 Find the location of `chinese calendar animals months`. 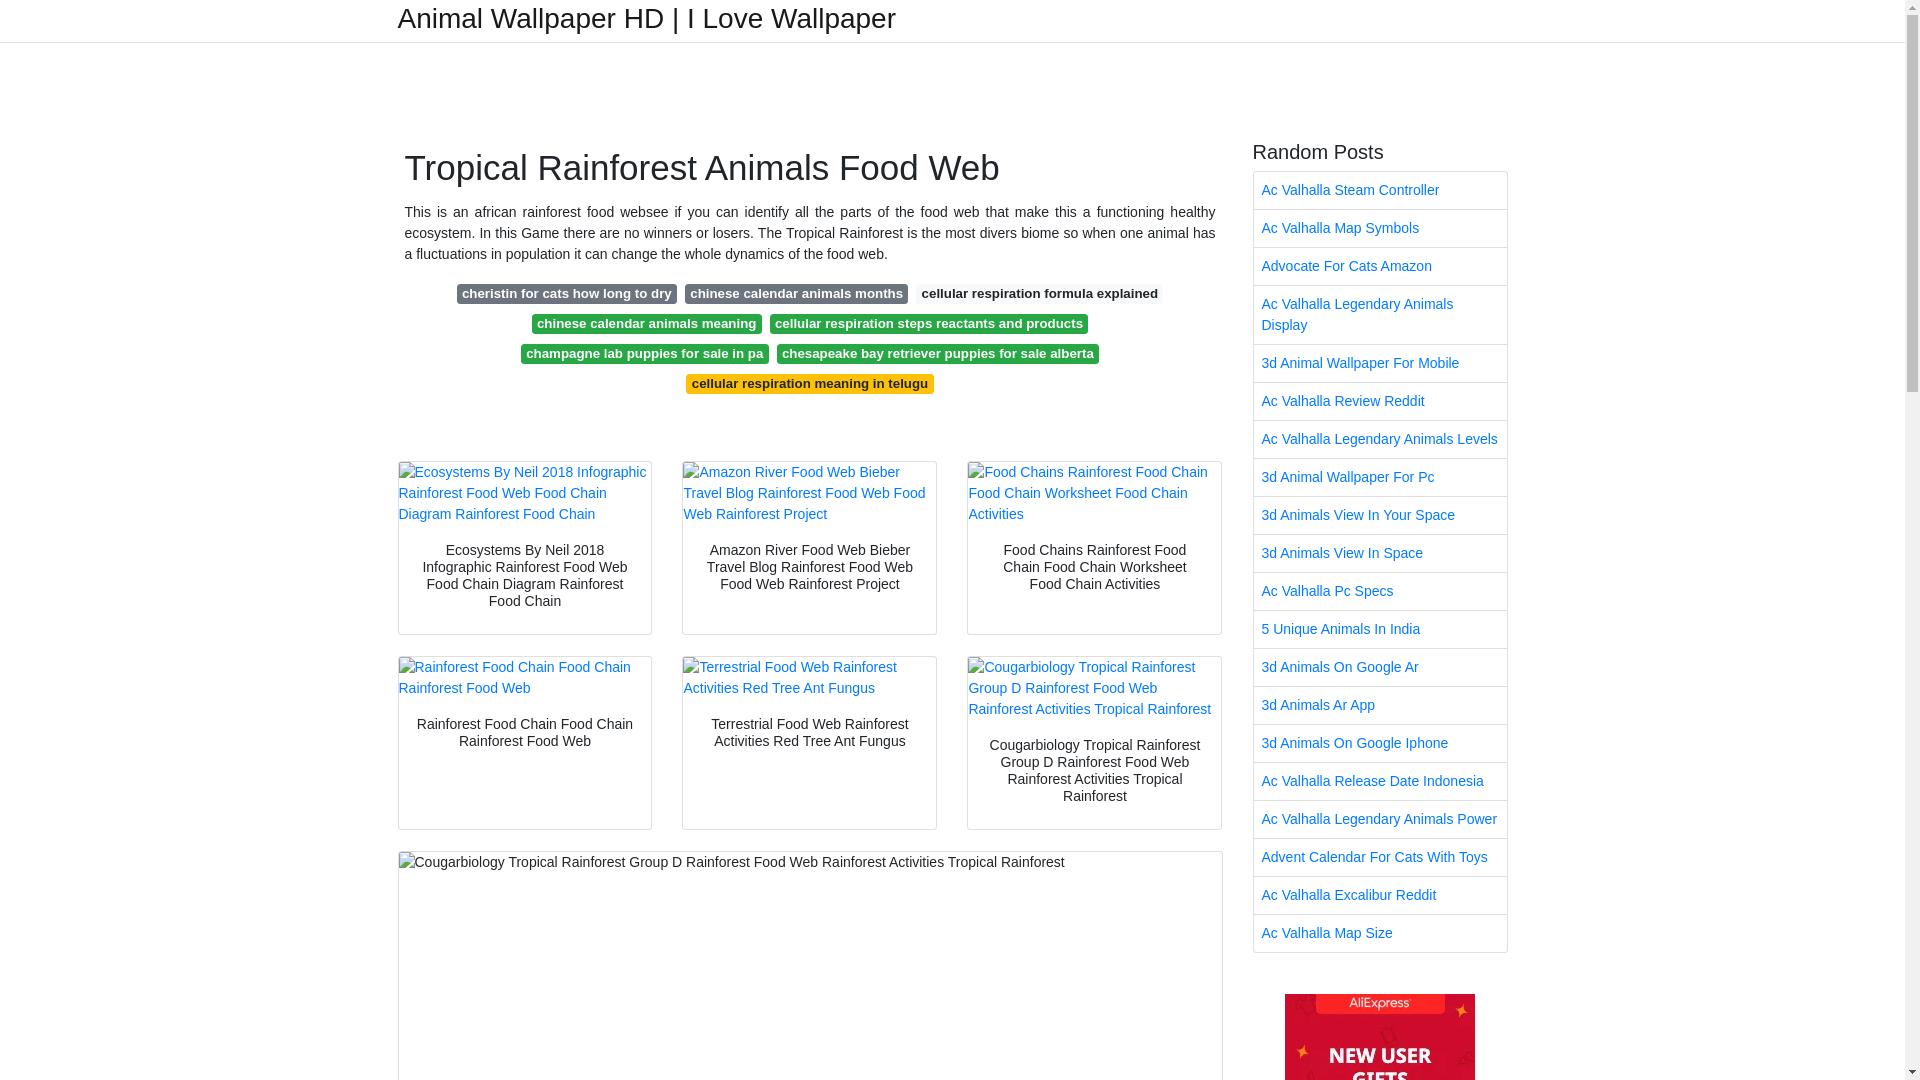

chinese calendar animals months is located at coordinates (796, 294).